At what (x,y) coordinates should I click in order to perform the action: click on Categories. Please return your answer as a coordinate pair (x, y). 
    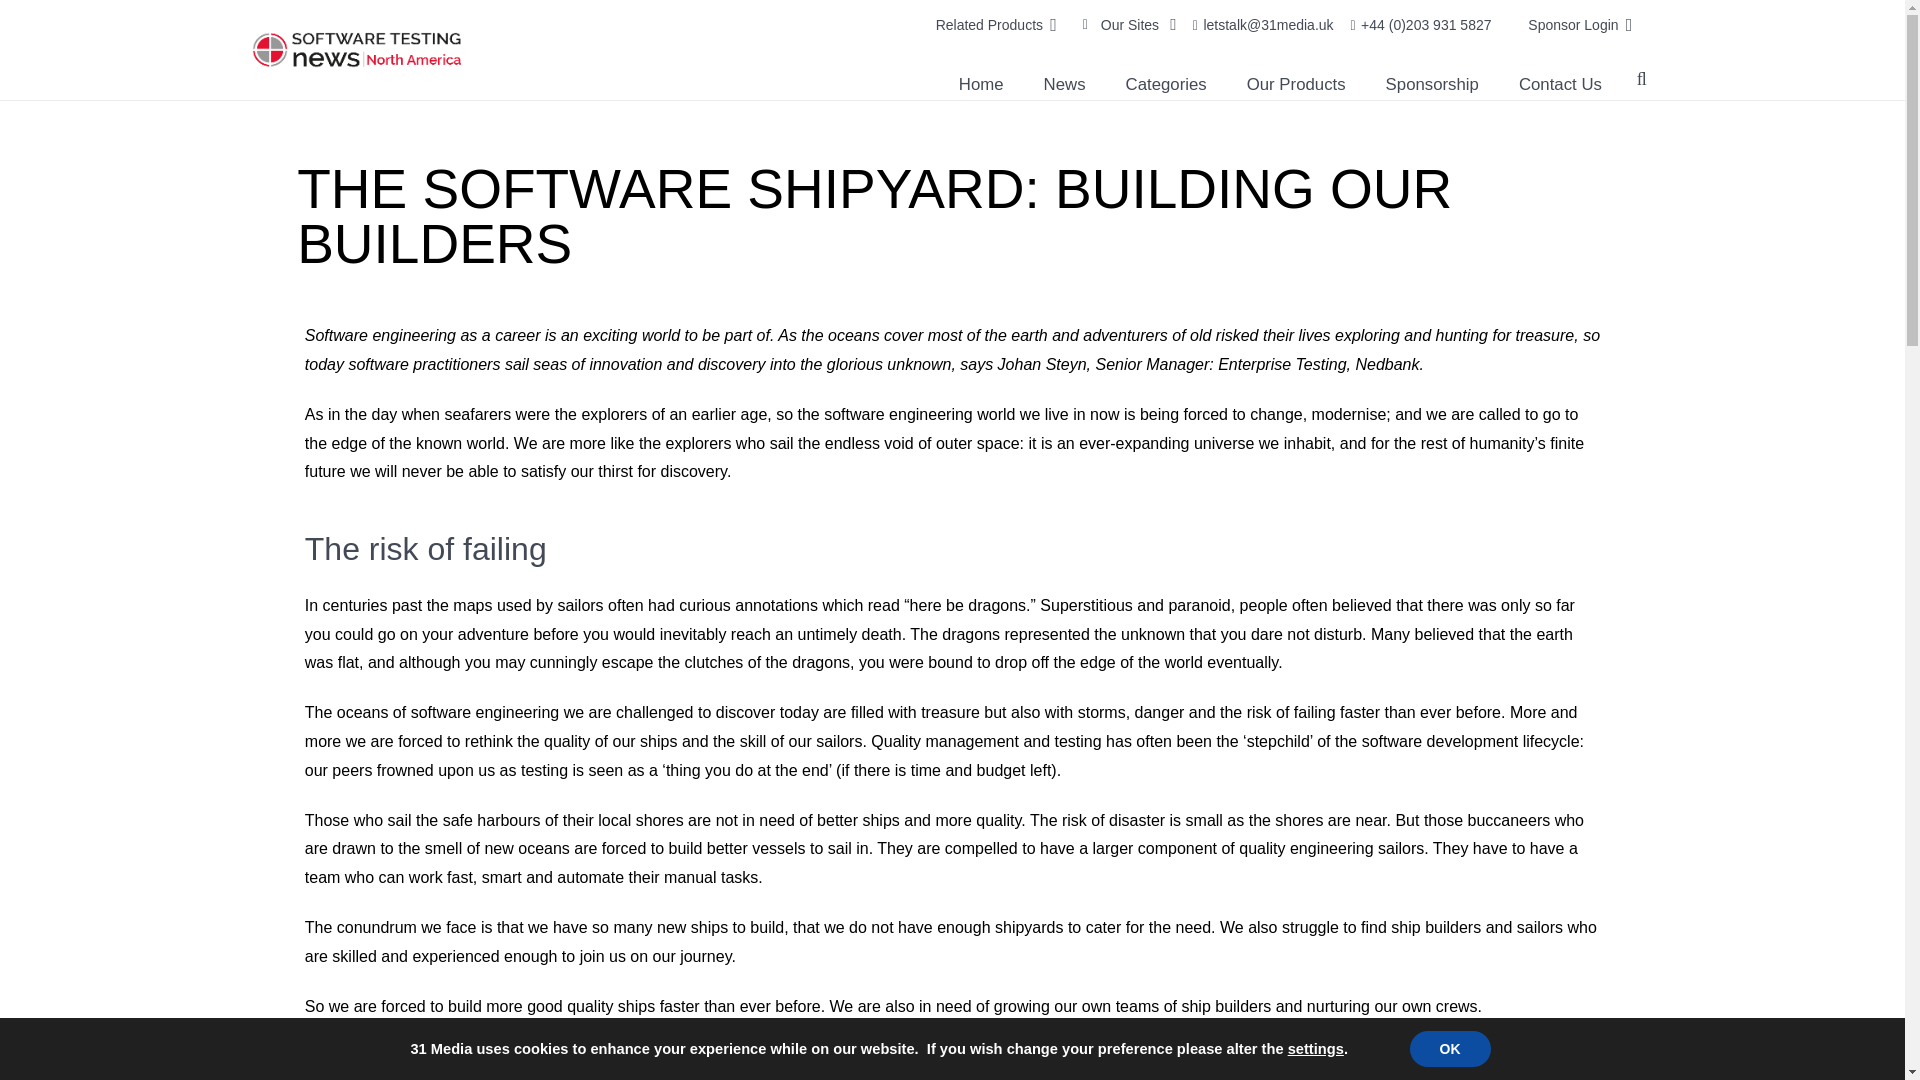
    Looking at the image, I should click on (1166, 85).